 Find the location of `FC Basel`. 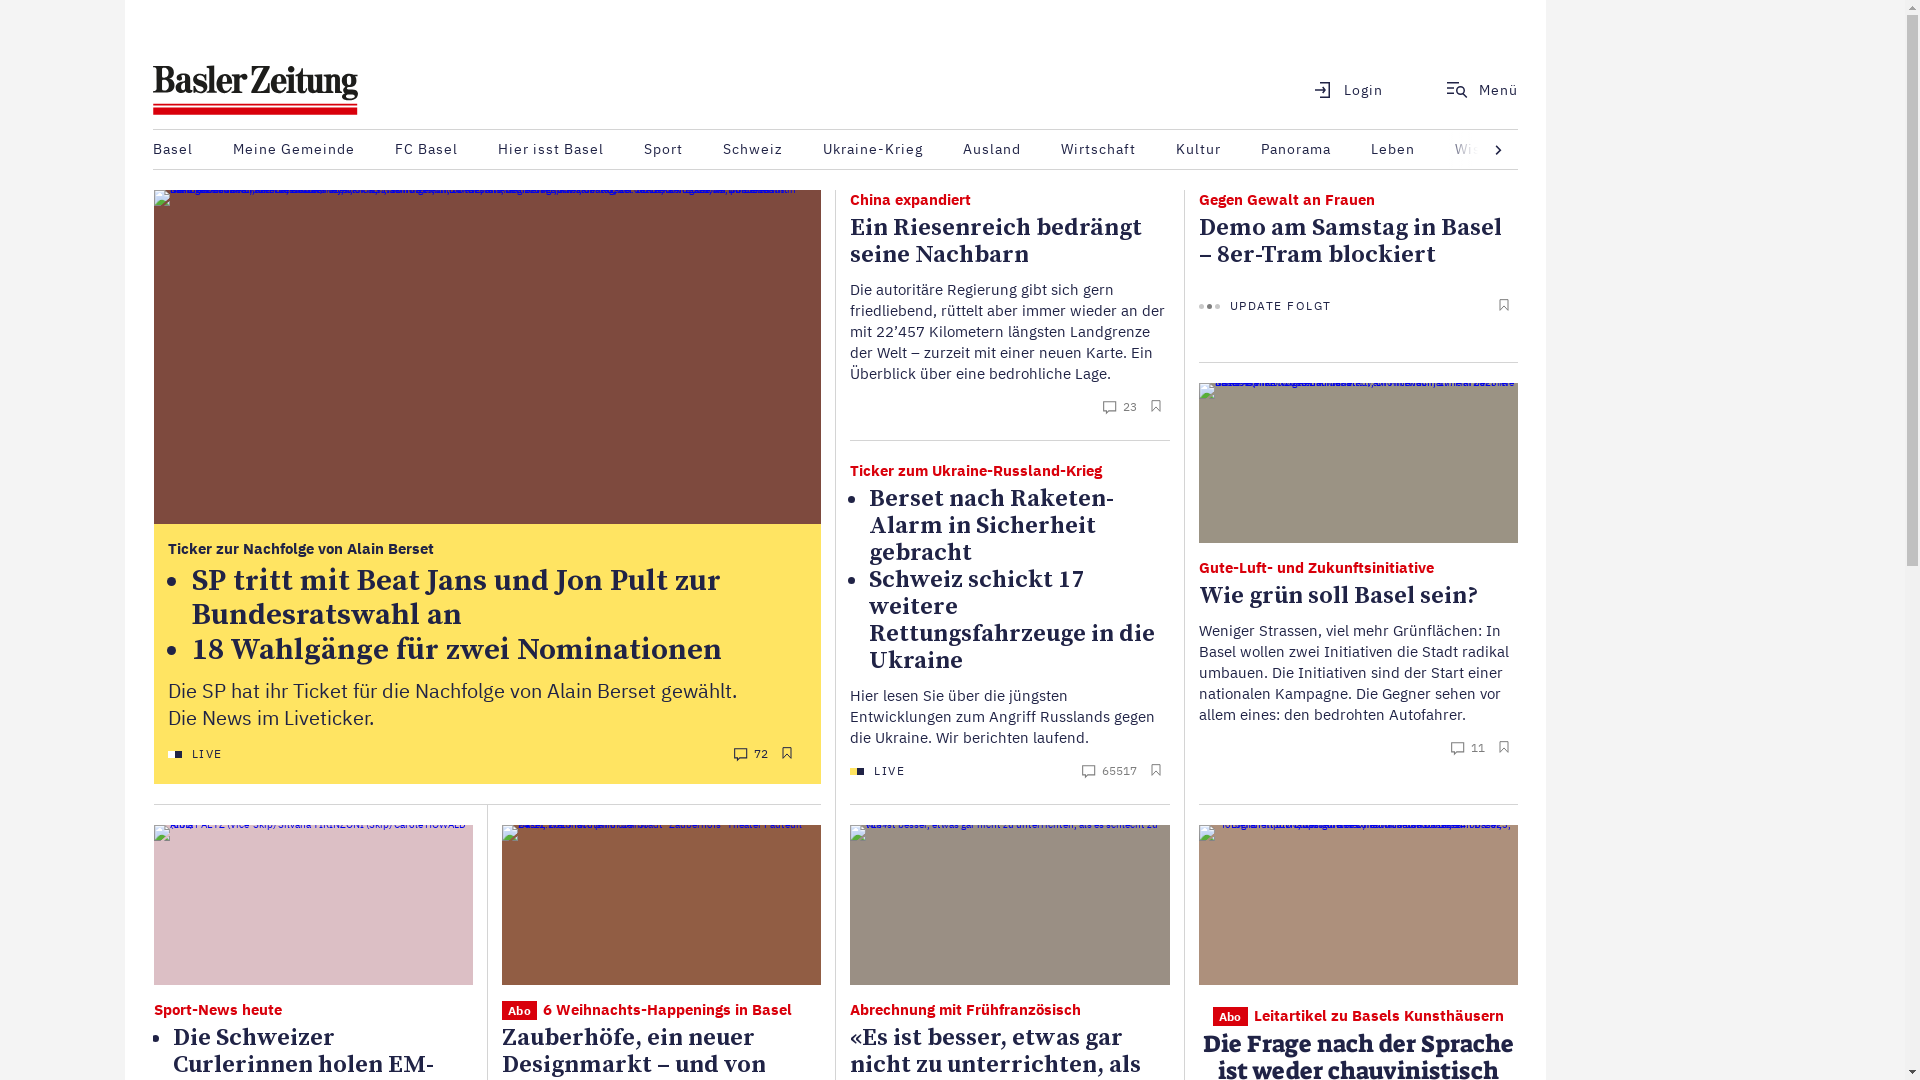

FC Basel is located at coordinates (426, 150).